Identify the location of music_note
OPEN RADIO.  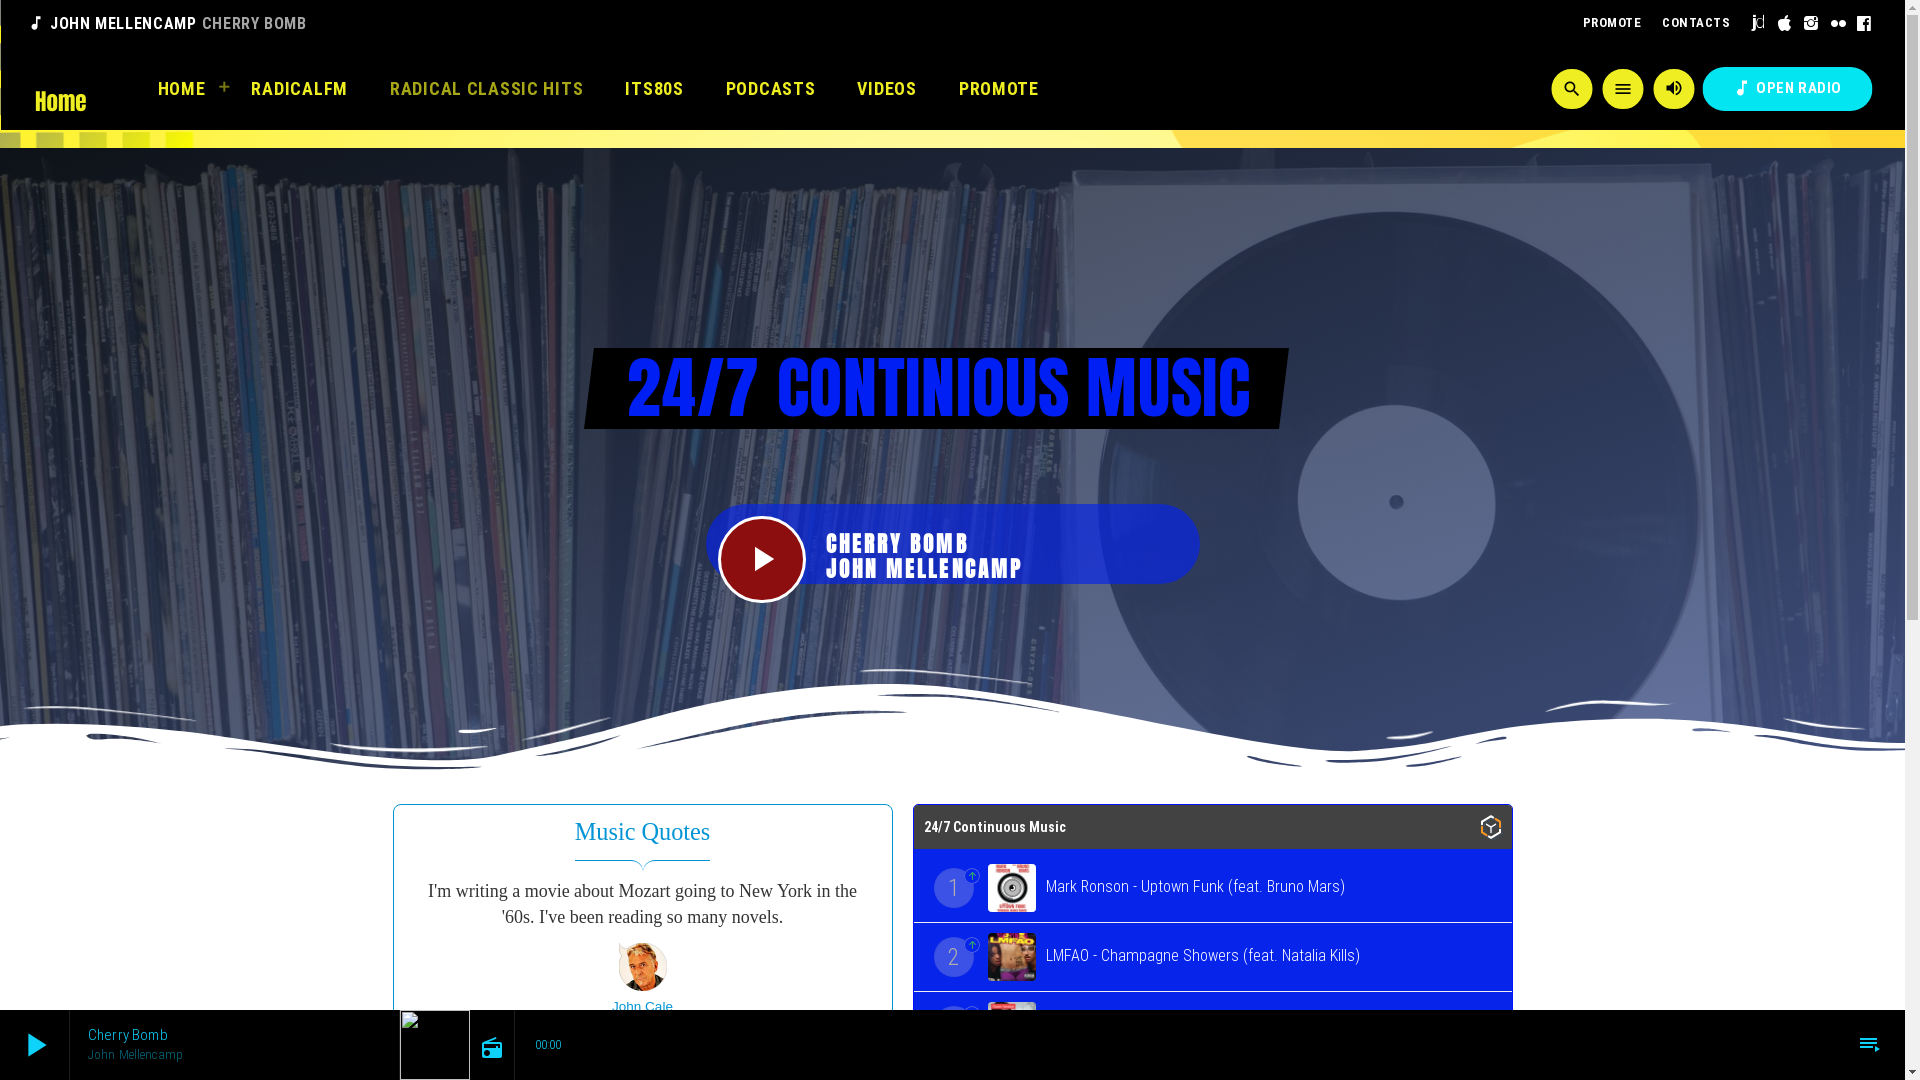
(1787, 89).